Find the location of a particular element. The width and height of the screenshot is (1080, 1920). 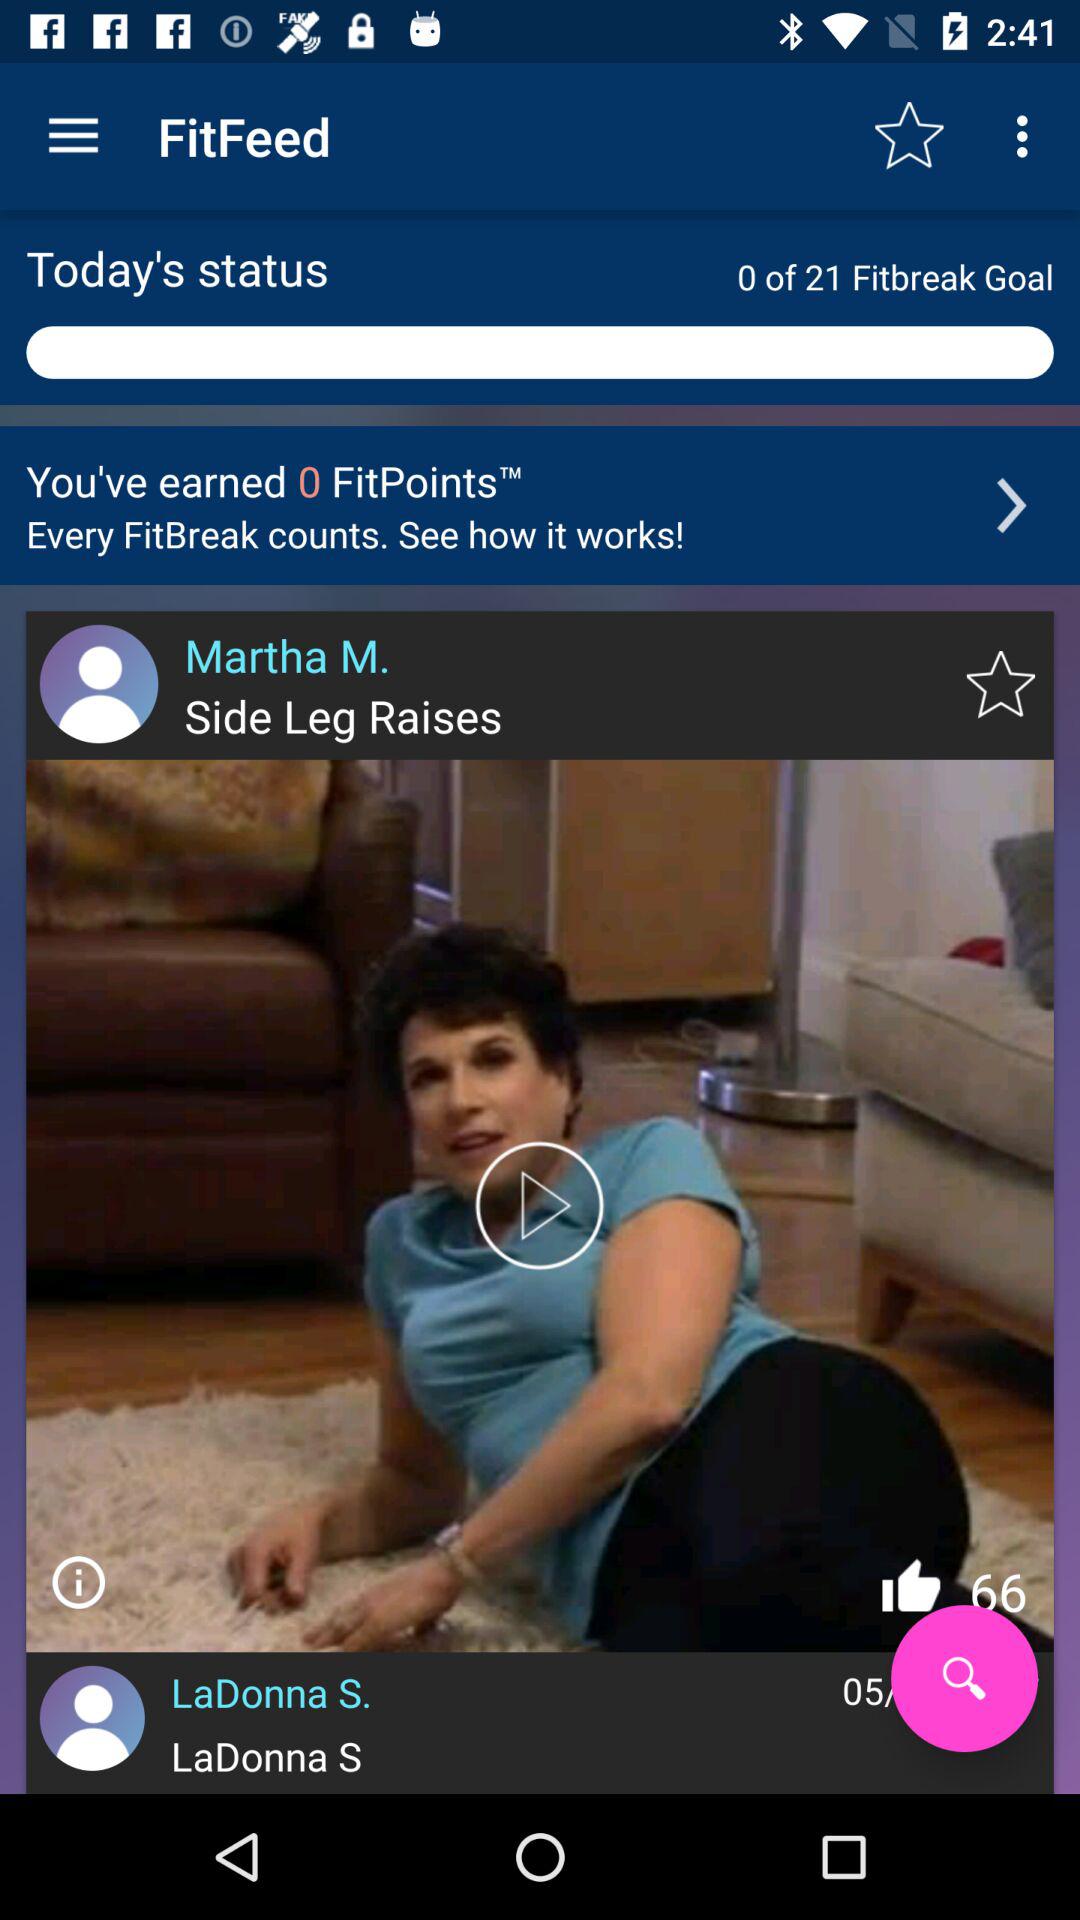

search tool is located at coordinates (964, 1678).